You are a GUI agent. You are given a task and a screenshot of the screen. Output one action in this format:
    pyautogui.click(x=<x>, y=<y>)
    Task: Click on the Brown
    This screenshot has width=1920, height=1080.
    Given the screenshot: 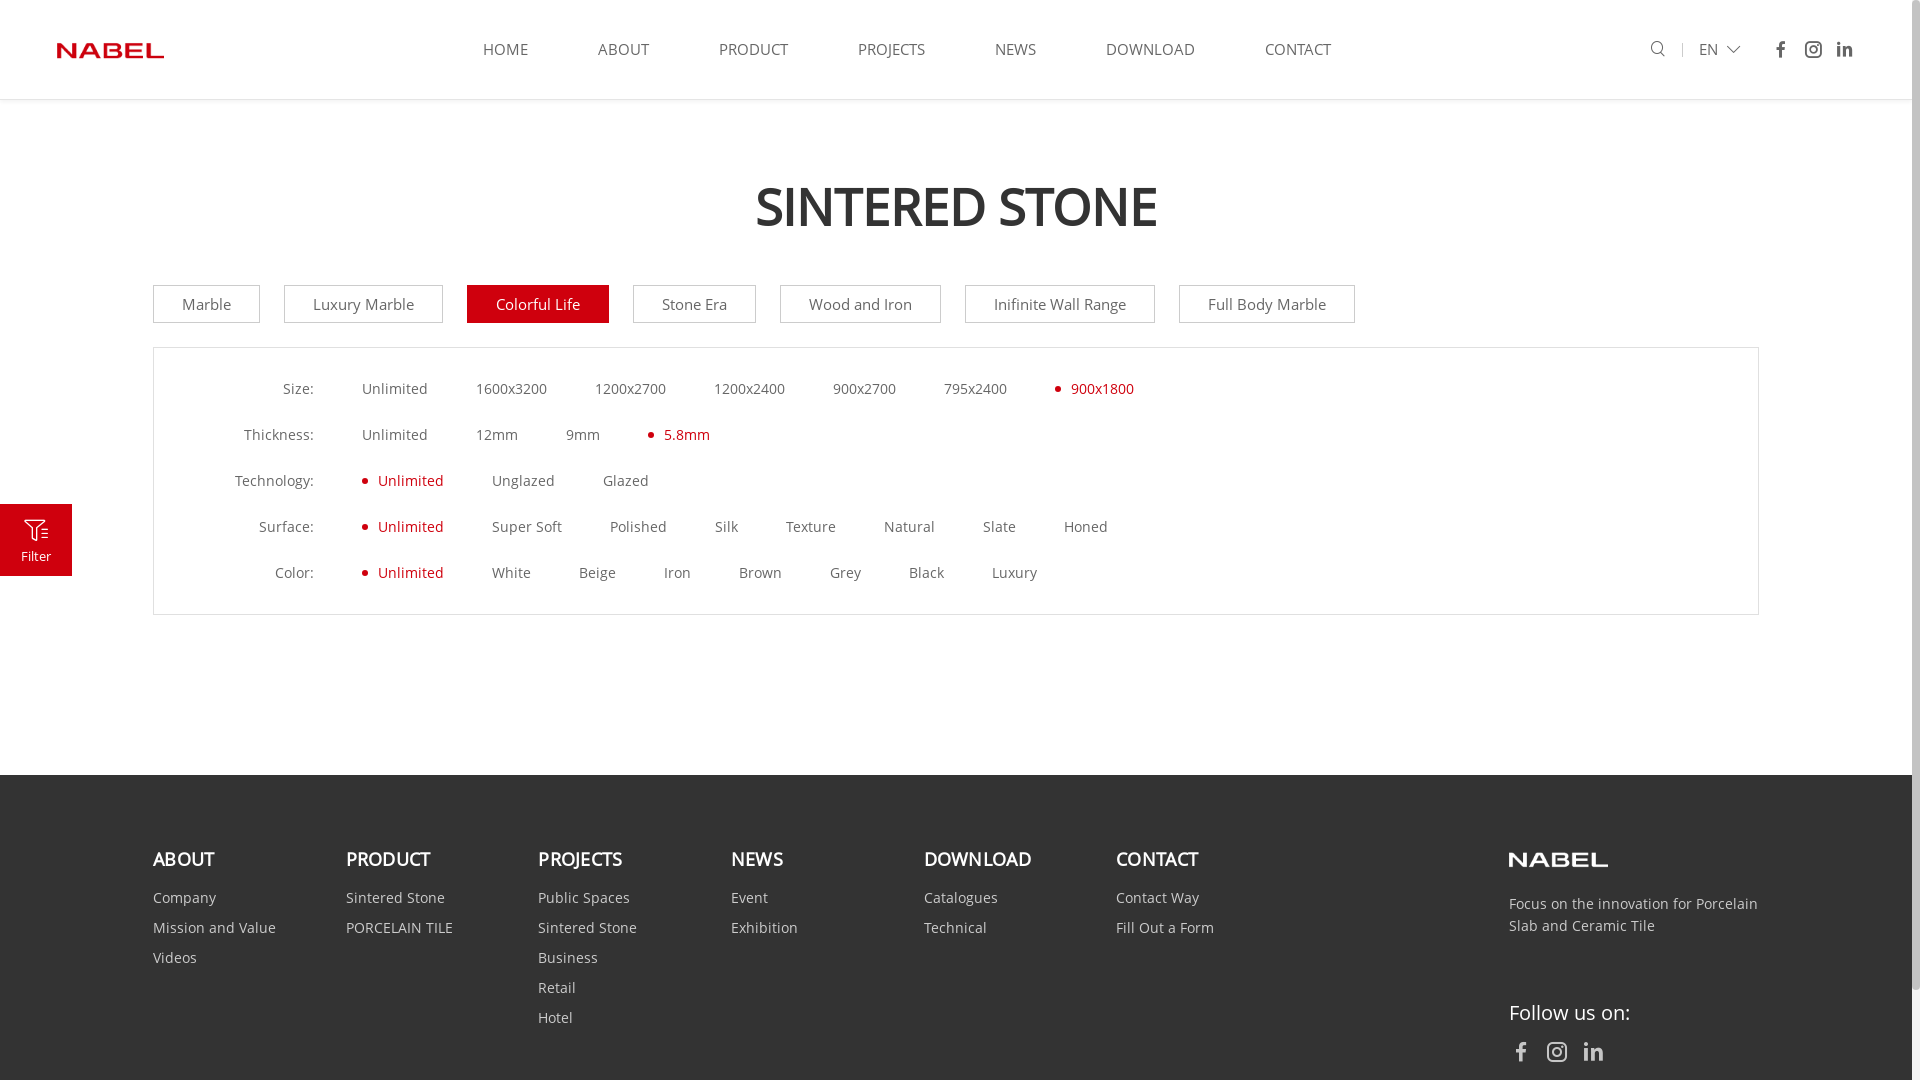 What is the action you would take?
    pyautogui.click(x=760, y=573)
    